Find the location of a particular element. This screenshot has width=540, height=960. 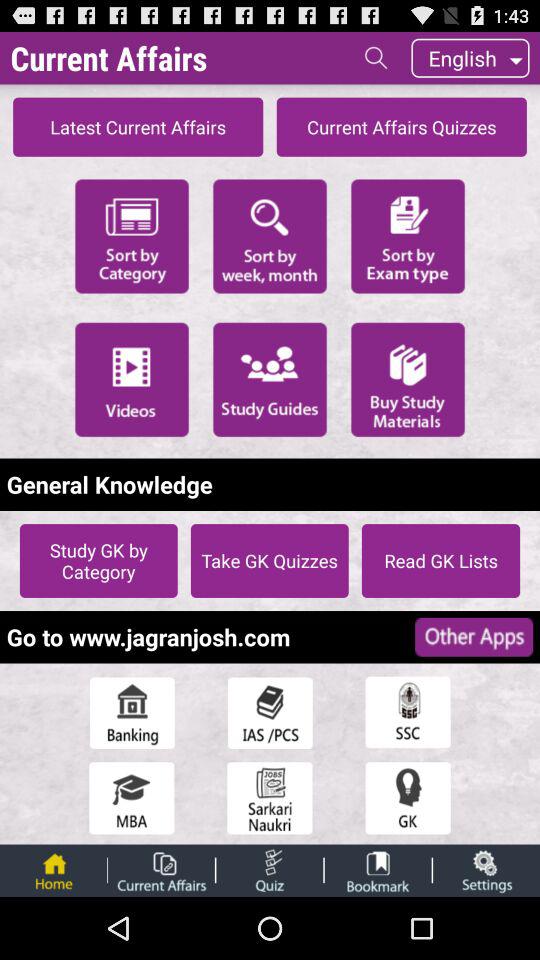

sort options is located at coordinates (270, 234).